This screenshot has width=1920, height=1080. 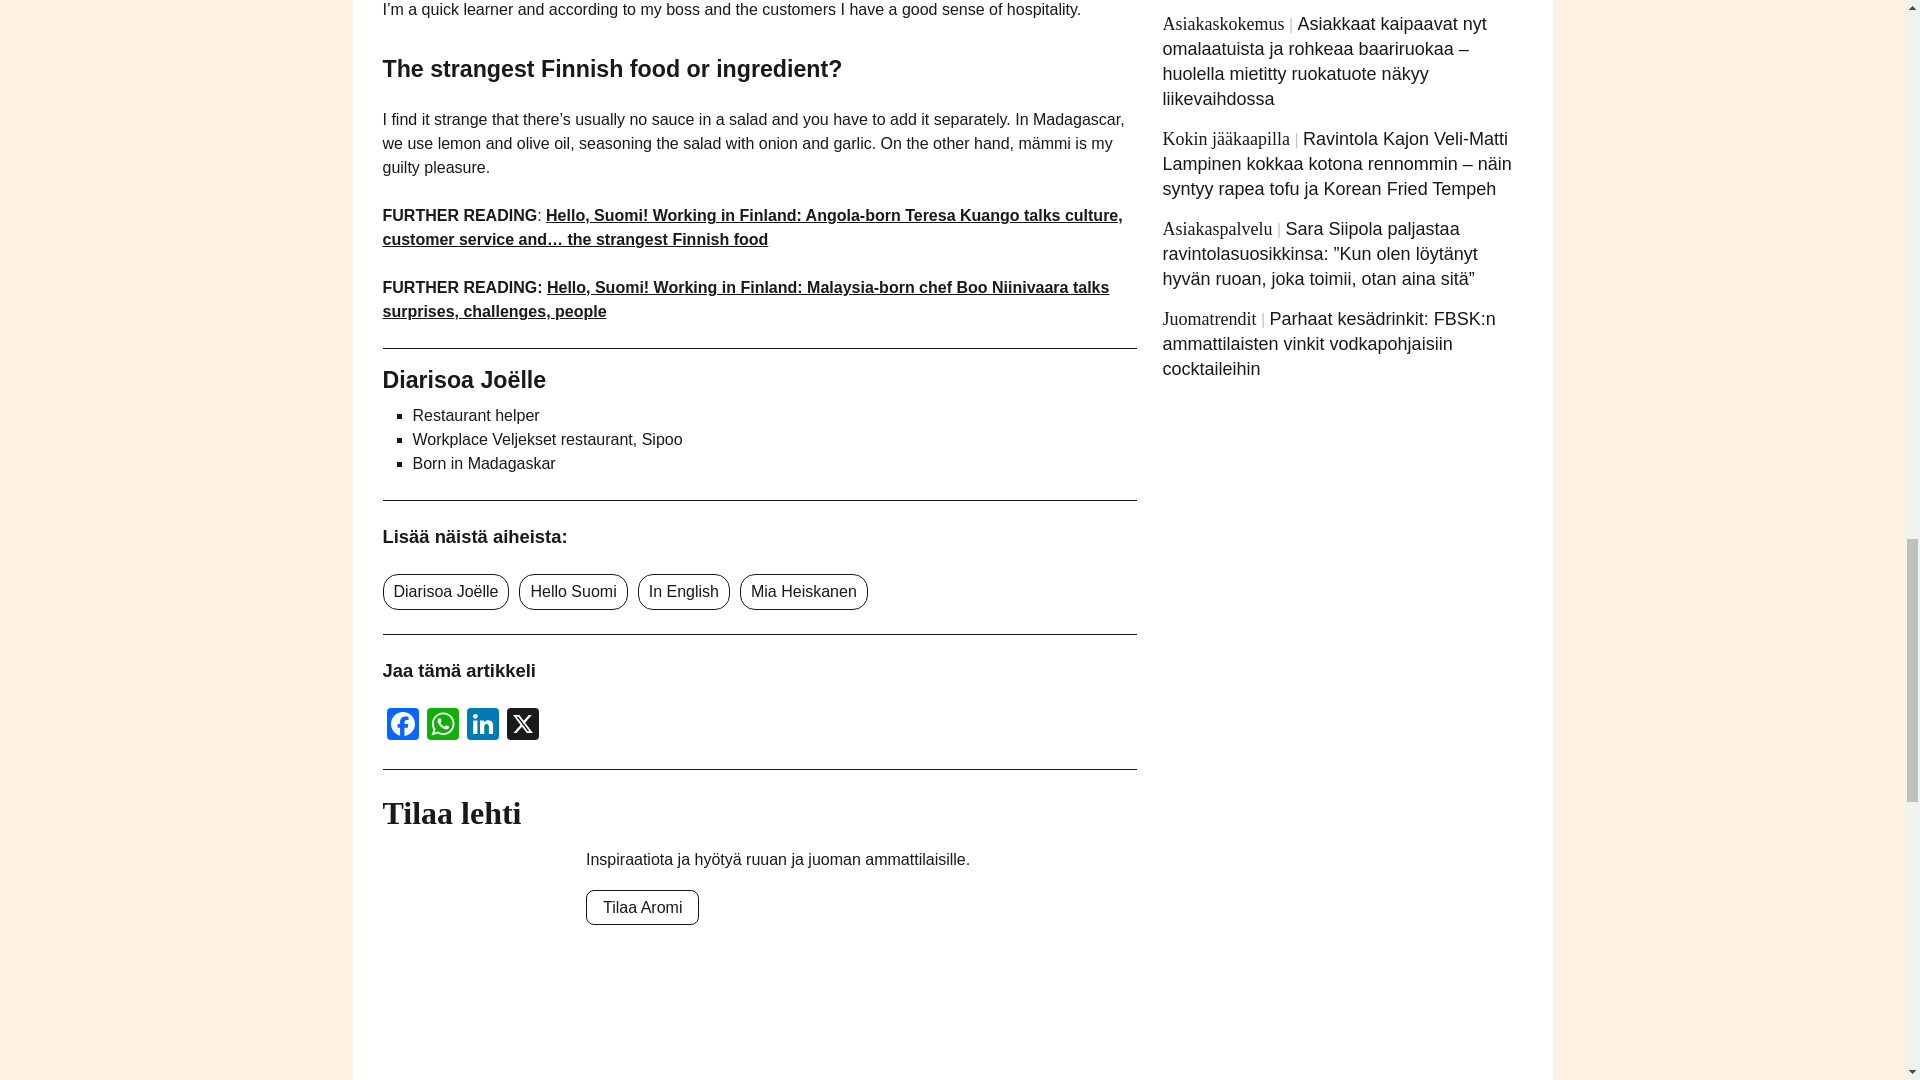 What do you see at coordinates (442, 726) in the screenshot?
I see `WhatsApp` at bounding box center [442, 726].